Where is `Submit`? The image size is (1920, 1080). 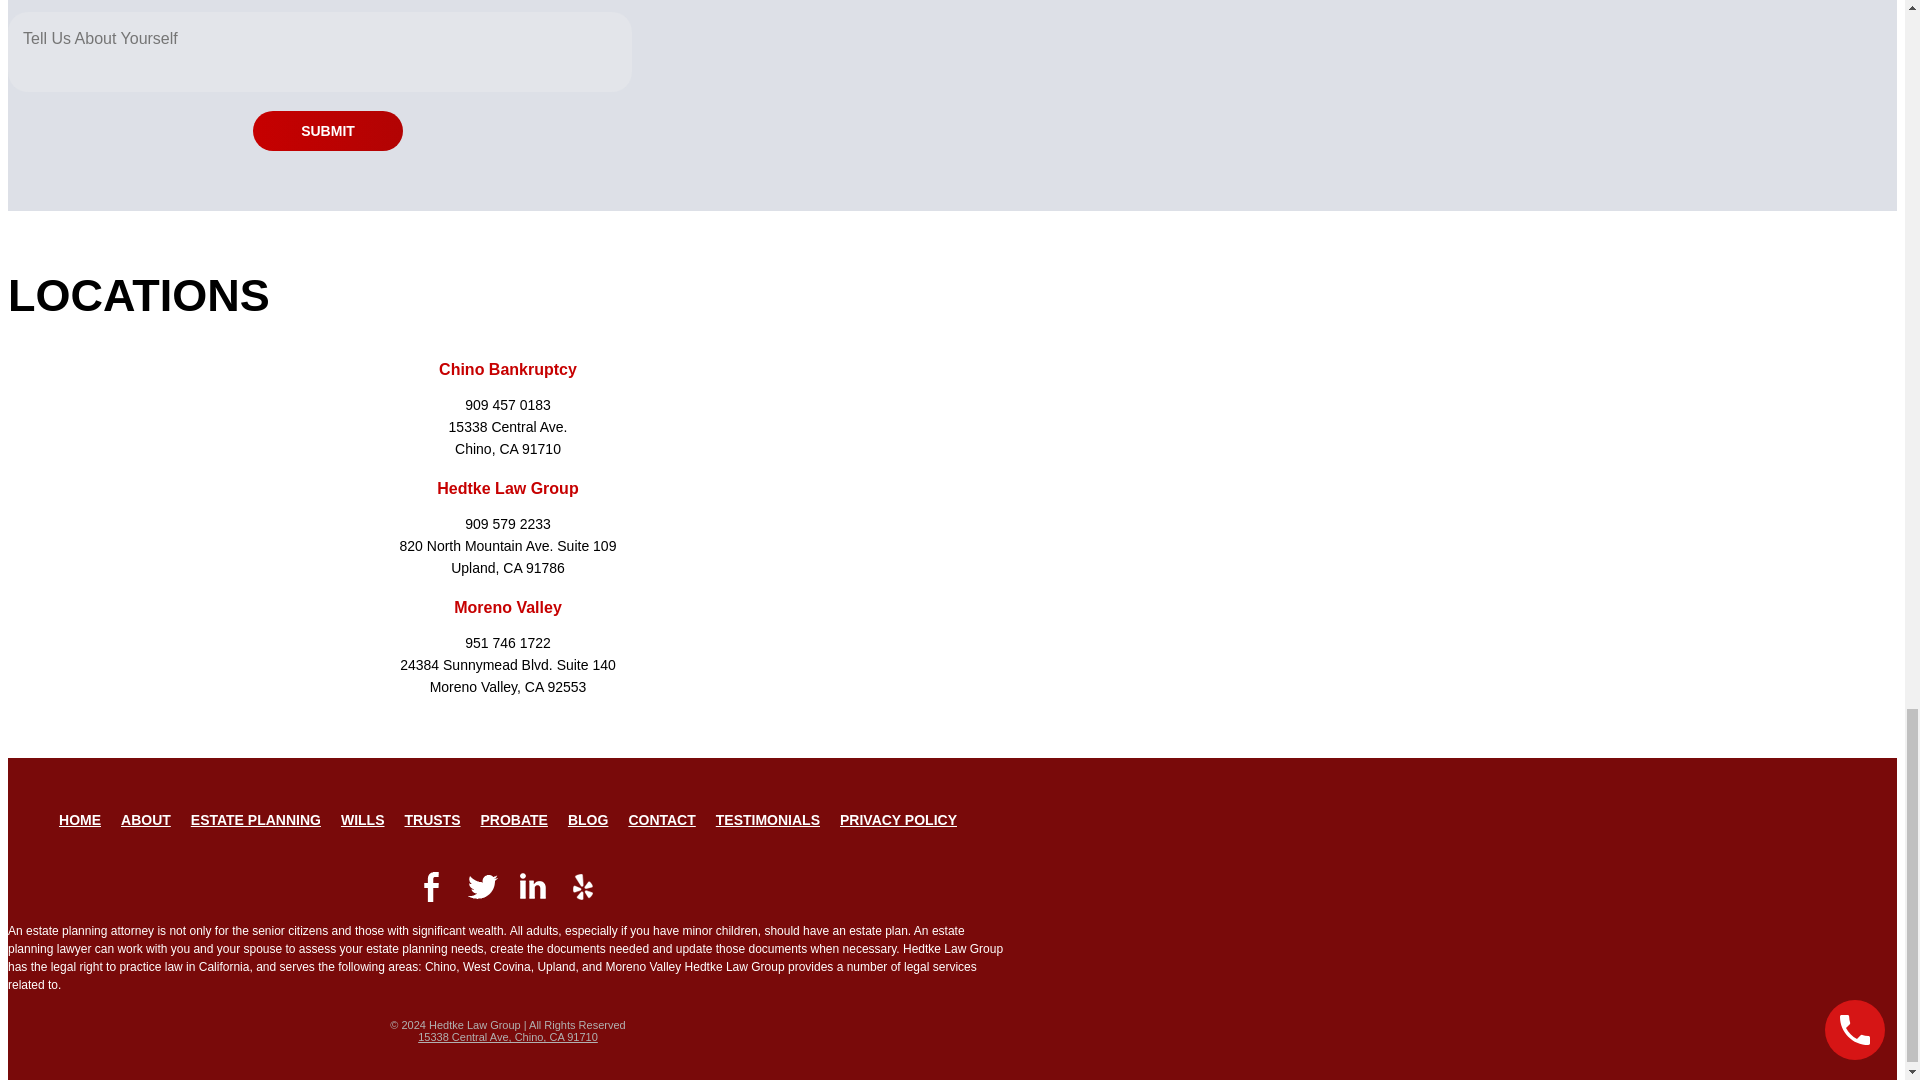
Submit is located at coordinates (328, 131).